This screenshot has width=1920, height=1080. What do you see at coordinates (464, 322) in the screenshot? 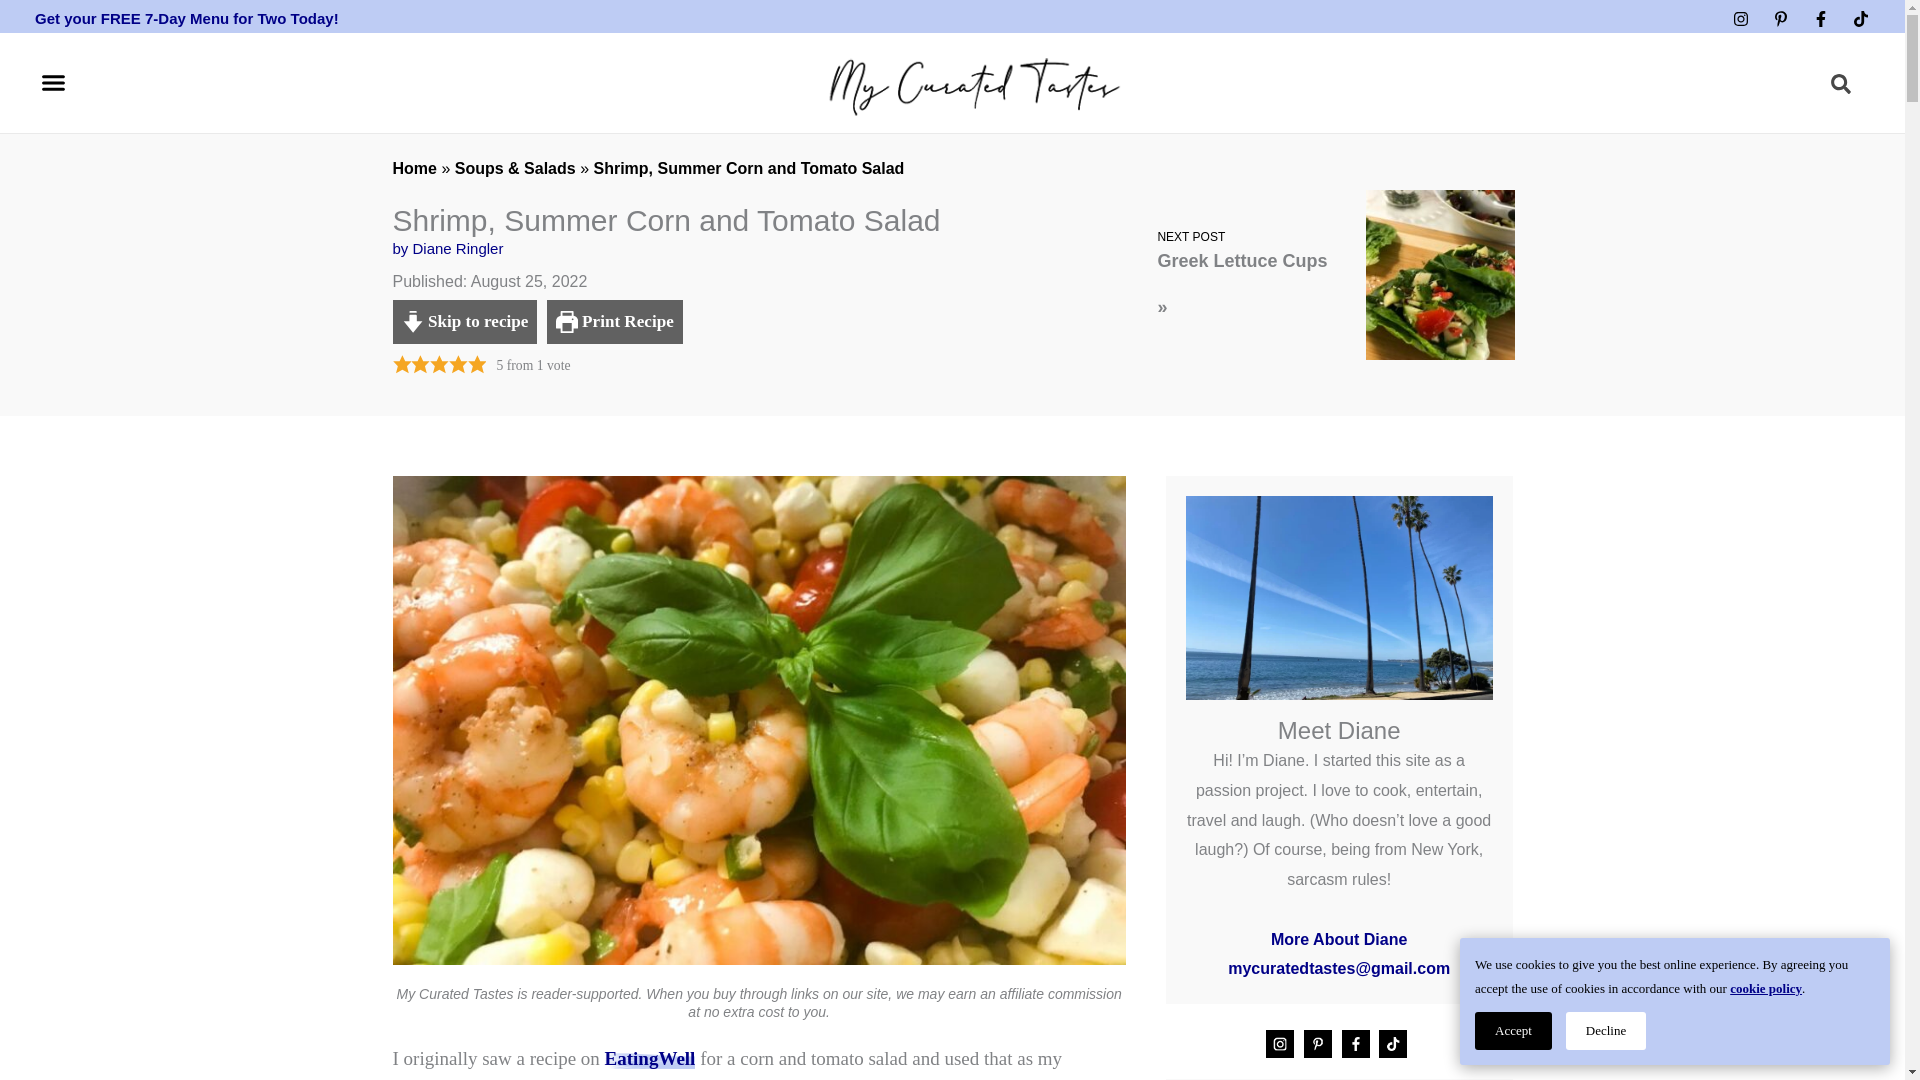
I see `Skip to recipe` at bounding box center [464, 322].